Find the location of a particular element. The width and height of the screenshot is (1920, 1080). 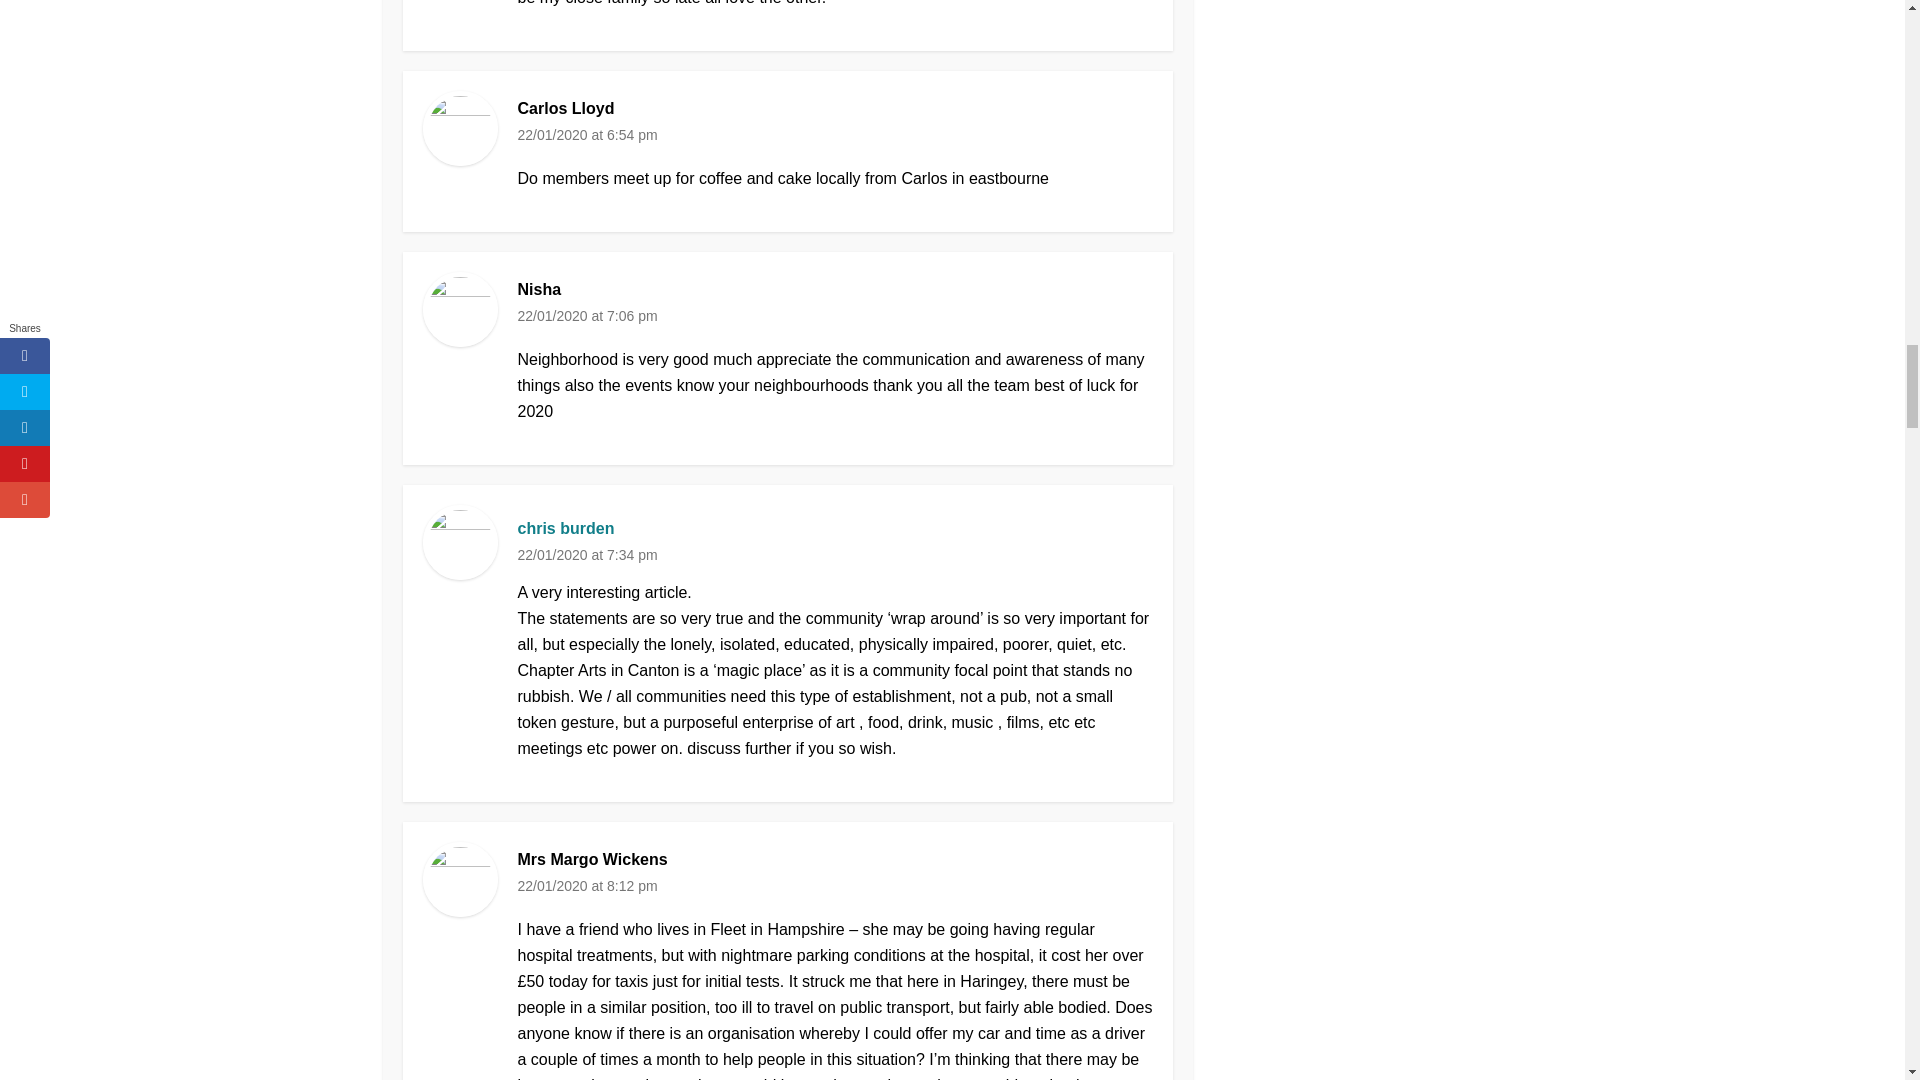

chris burden is located at coordinates (566, 529).